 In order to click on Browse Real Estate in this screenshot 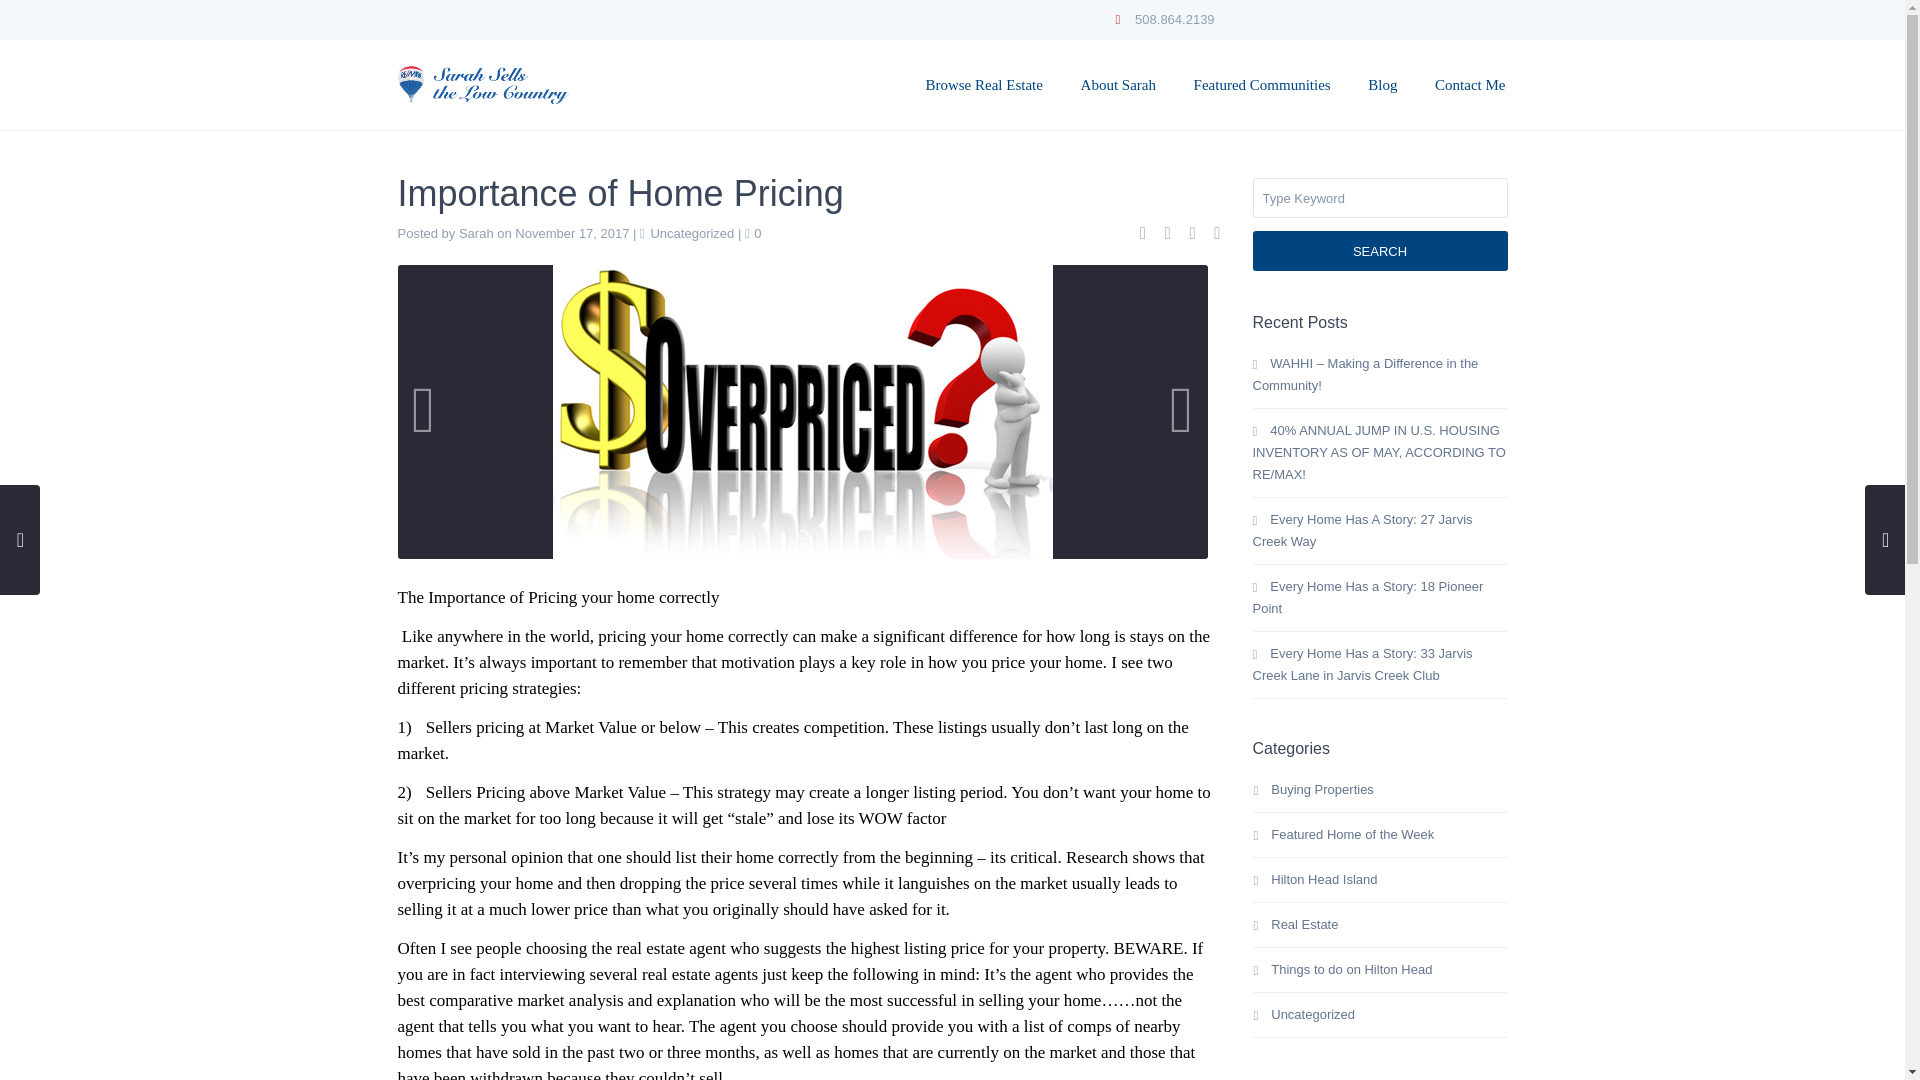, I will do `click(984, 84)`.